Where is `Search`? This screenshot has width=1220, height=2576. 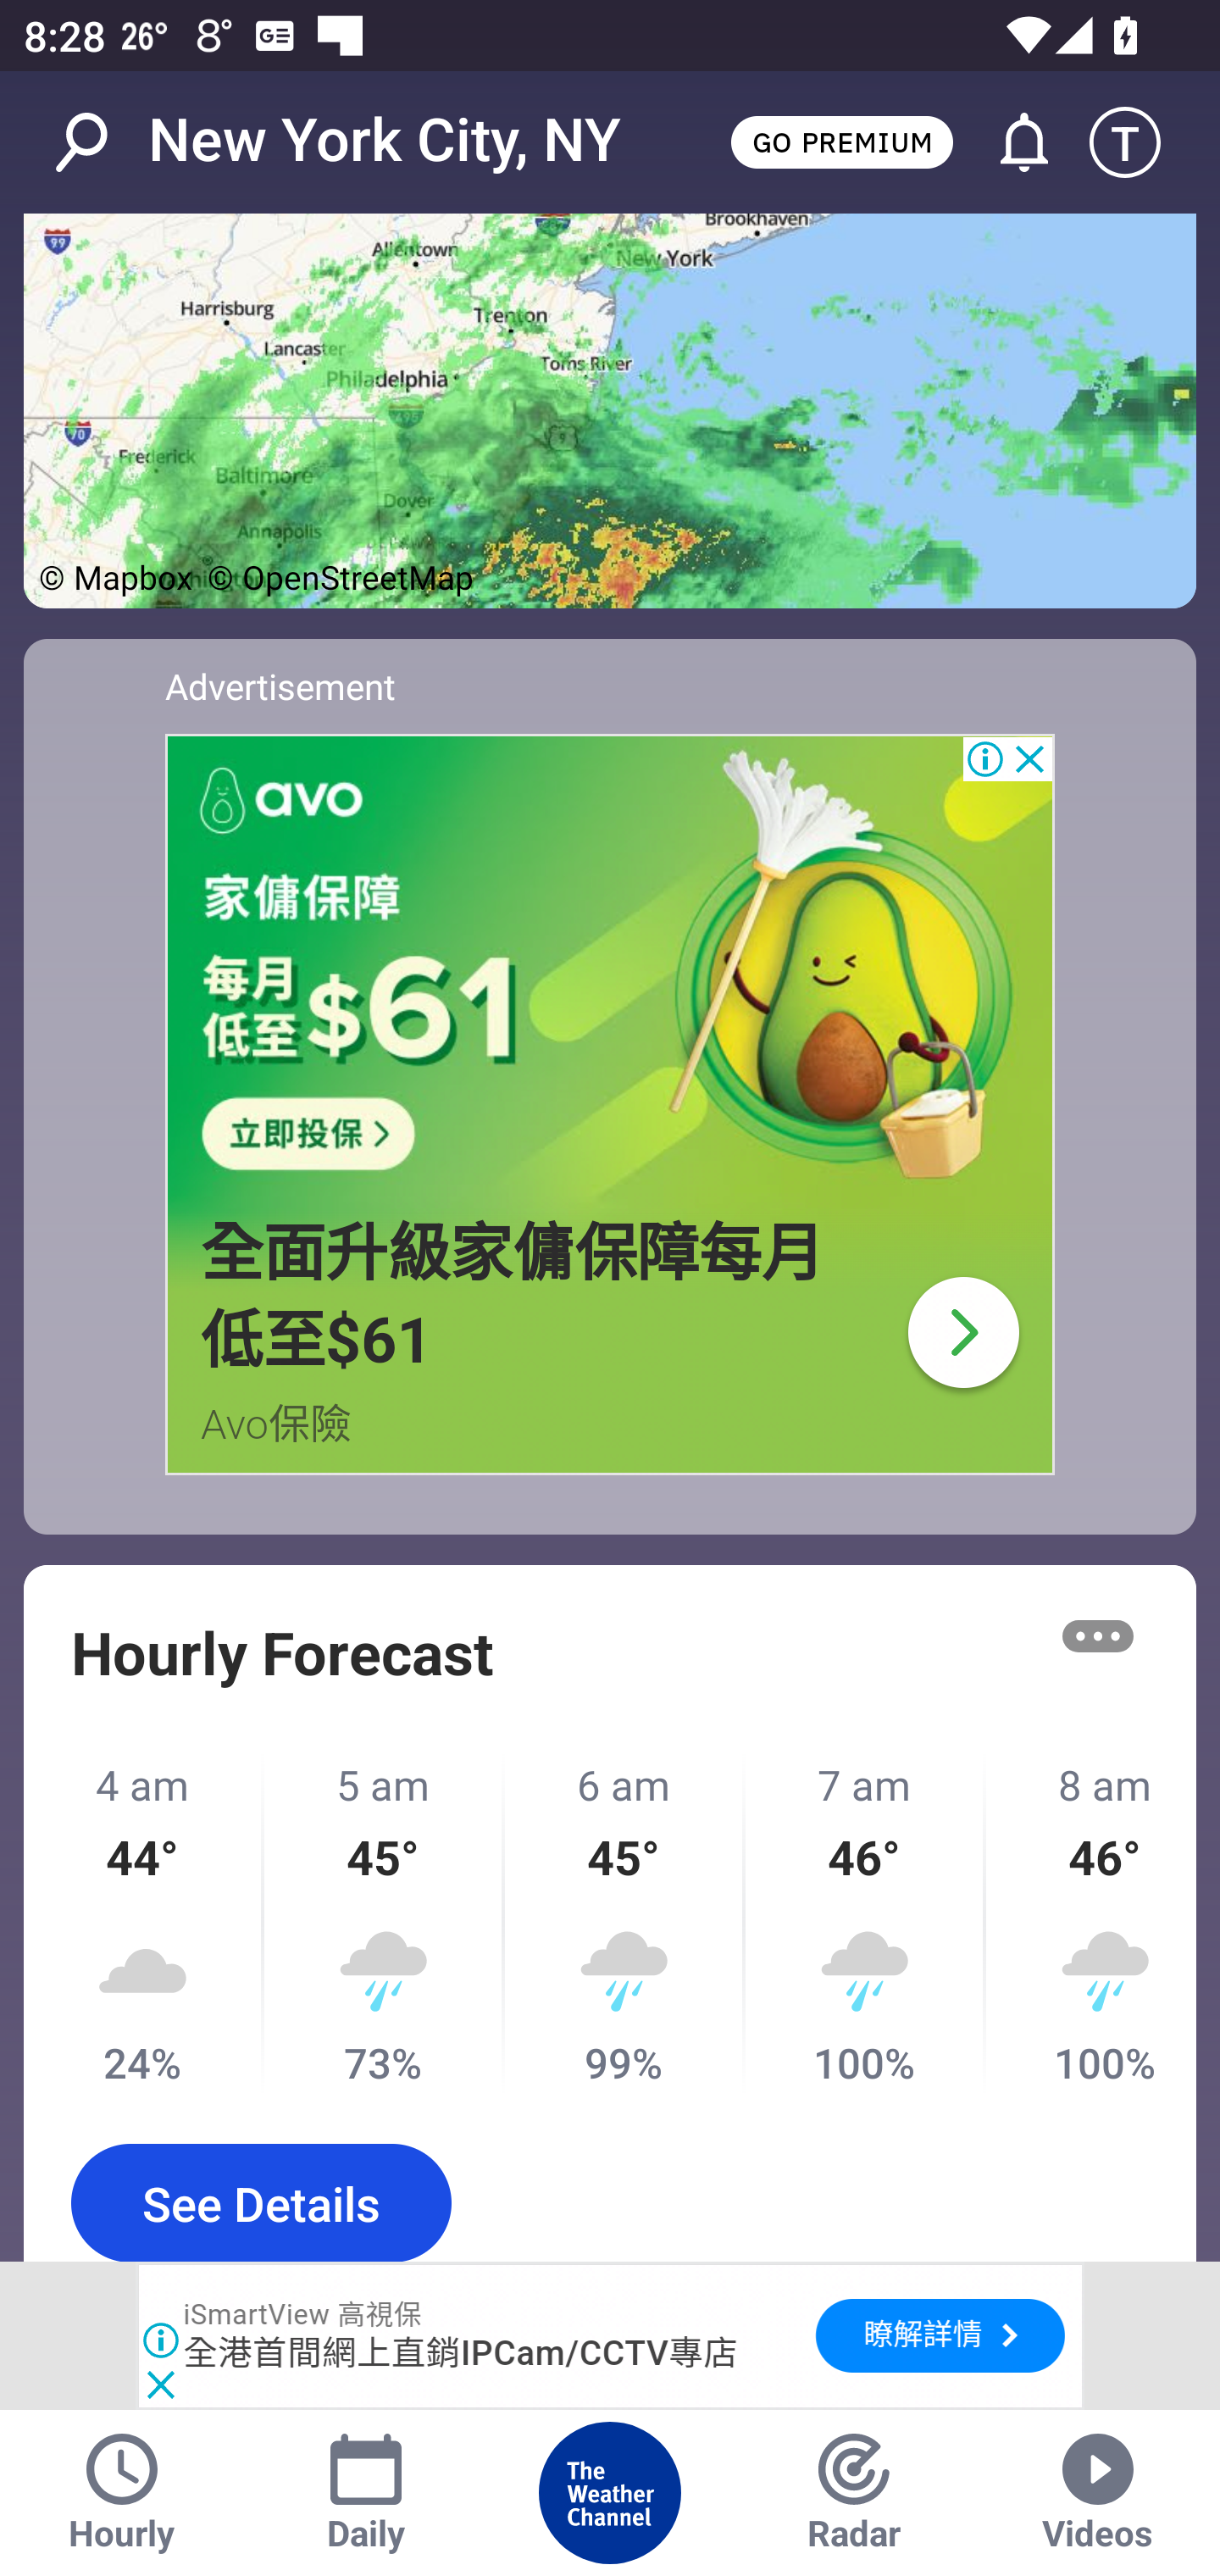
Search is located at coordinates (98, 142).